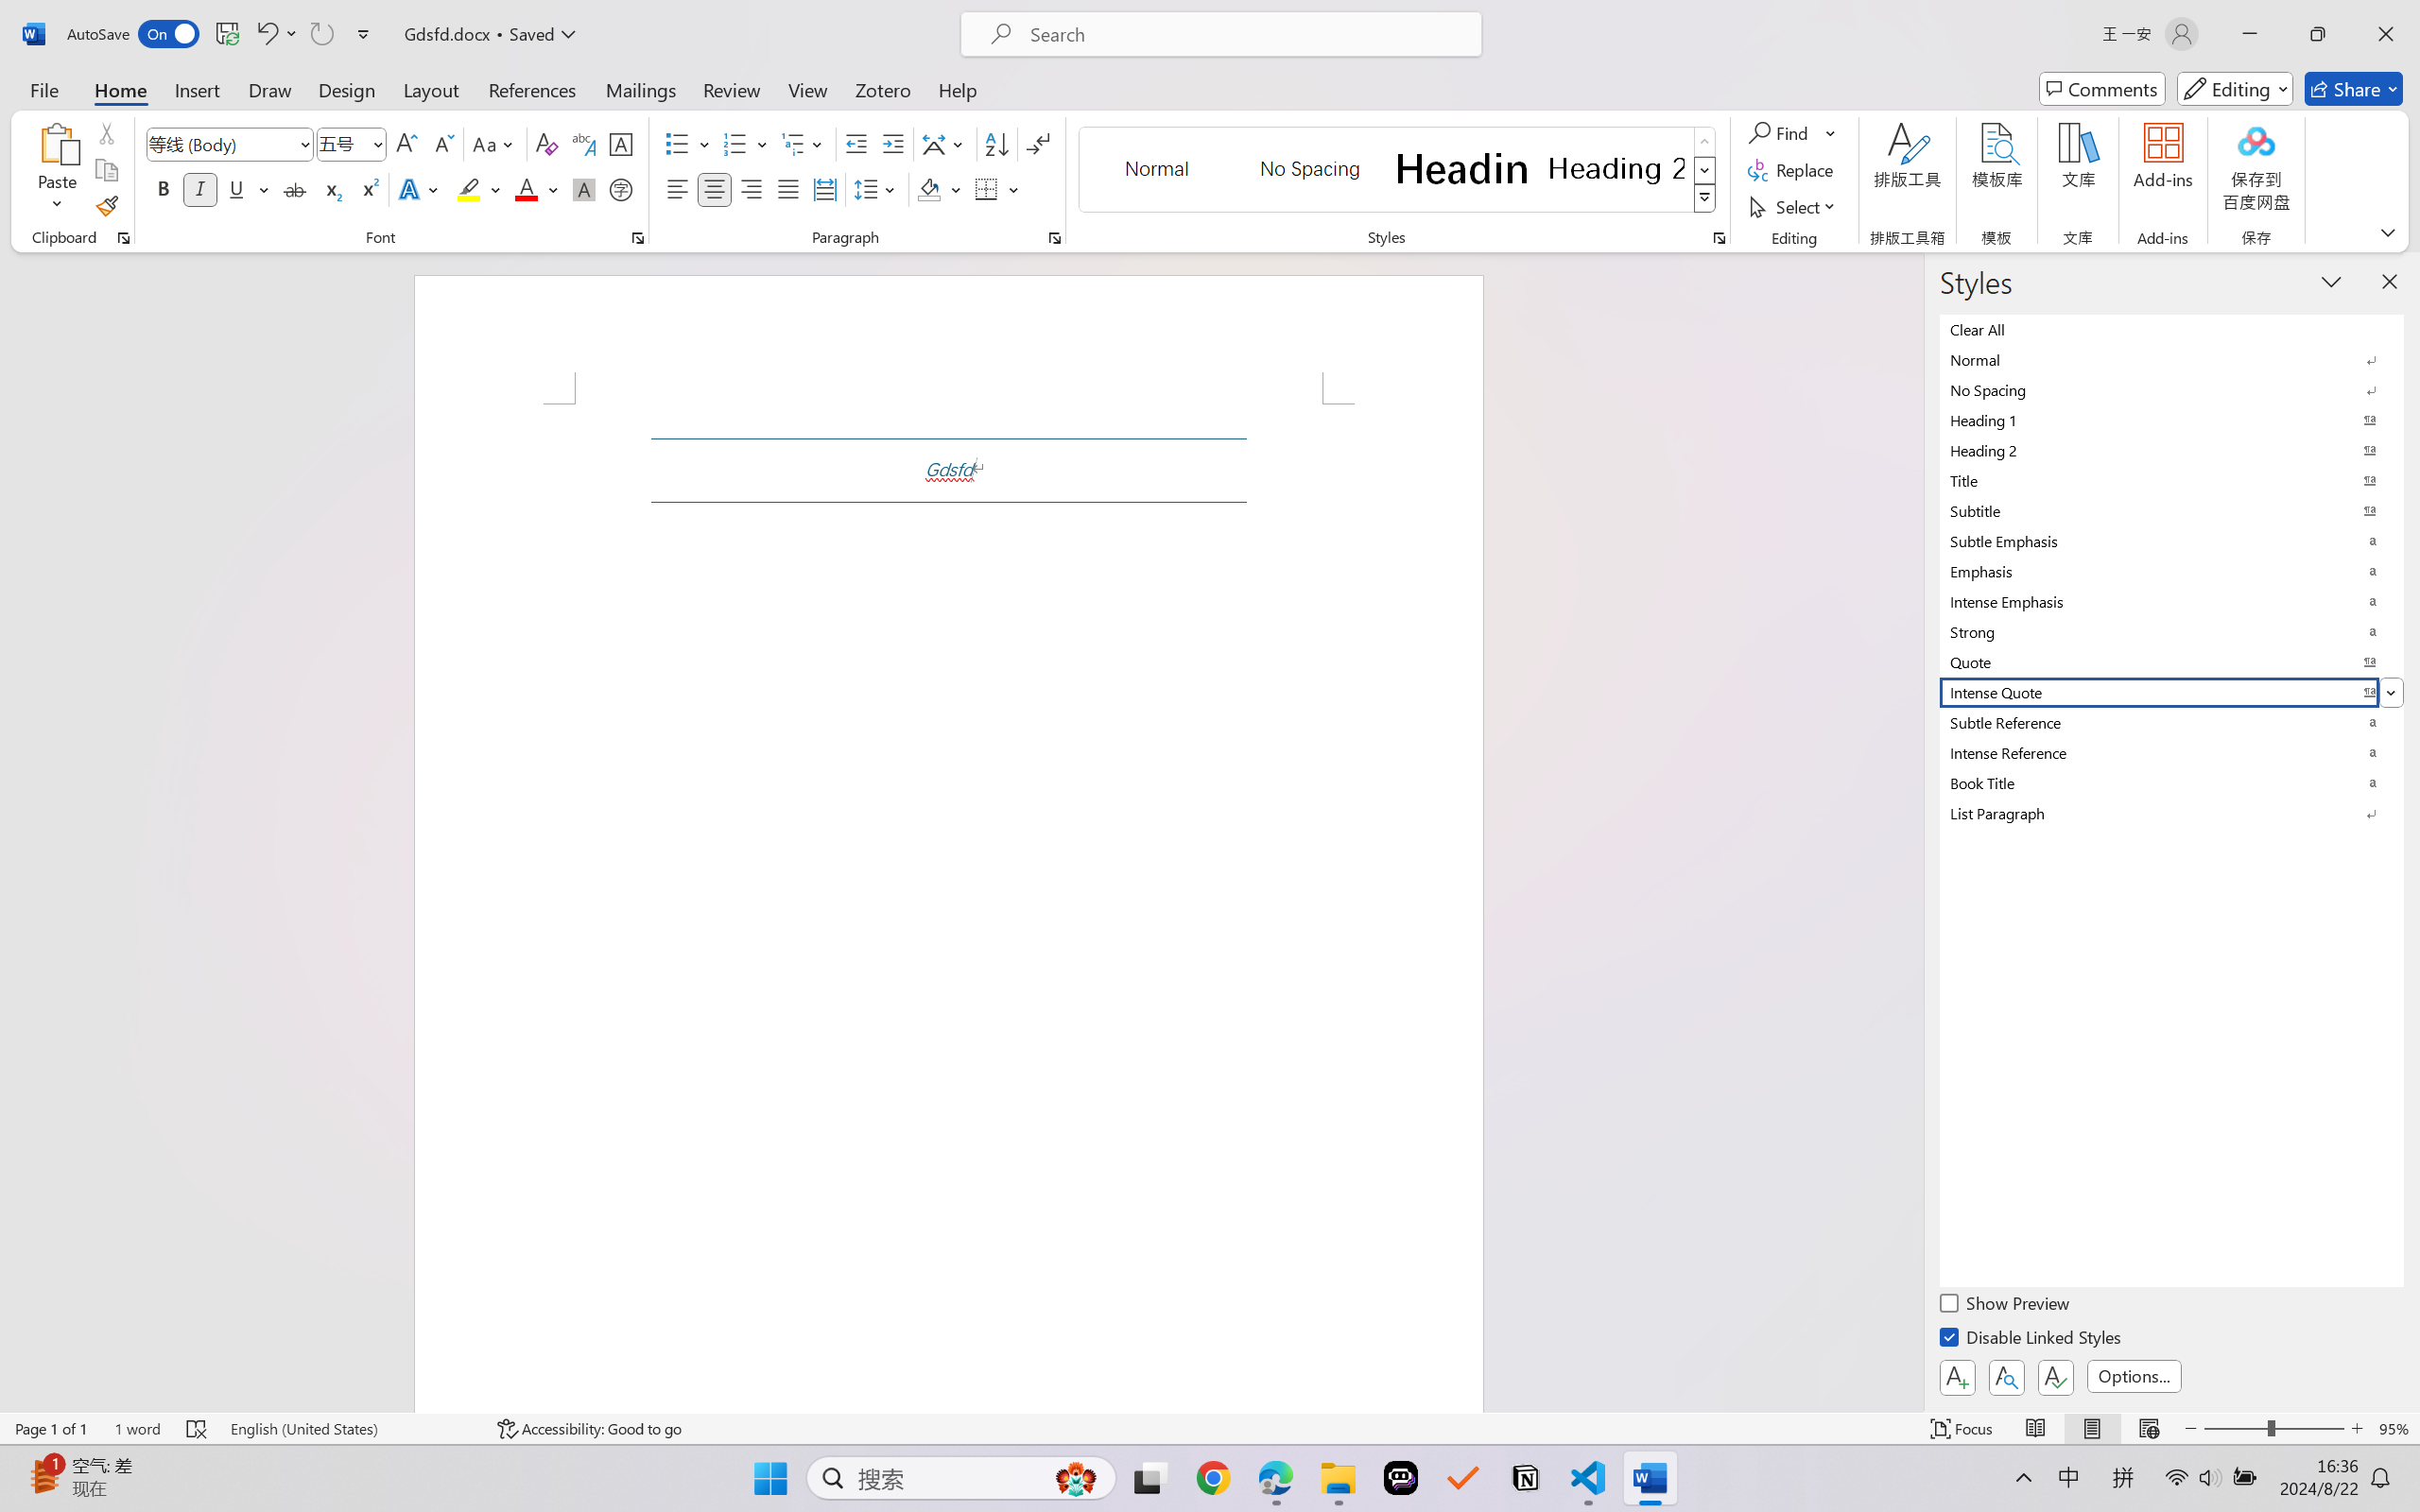 The width and height of the screenshot is (2420, 1512). I want to click on Grow Font, so click(406, 144).